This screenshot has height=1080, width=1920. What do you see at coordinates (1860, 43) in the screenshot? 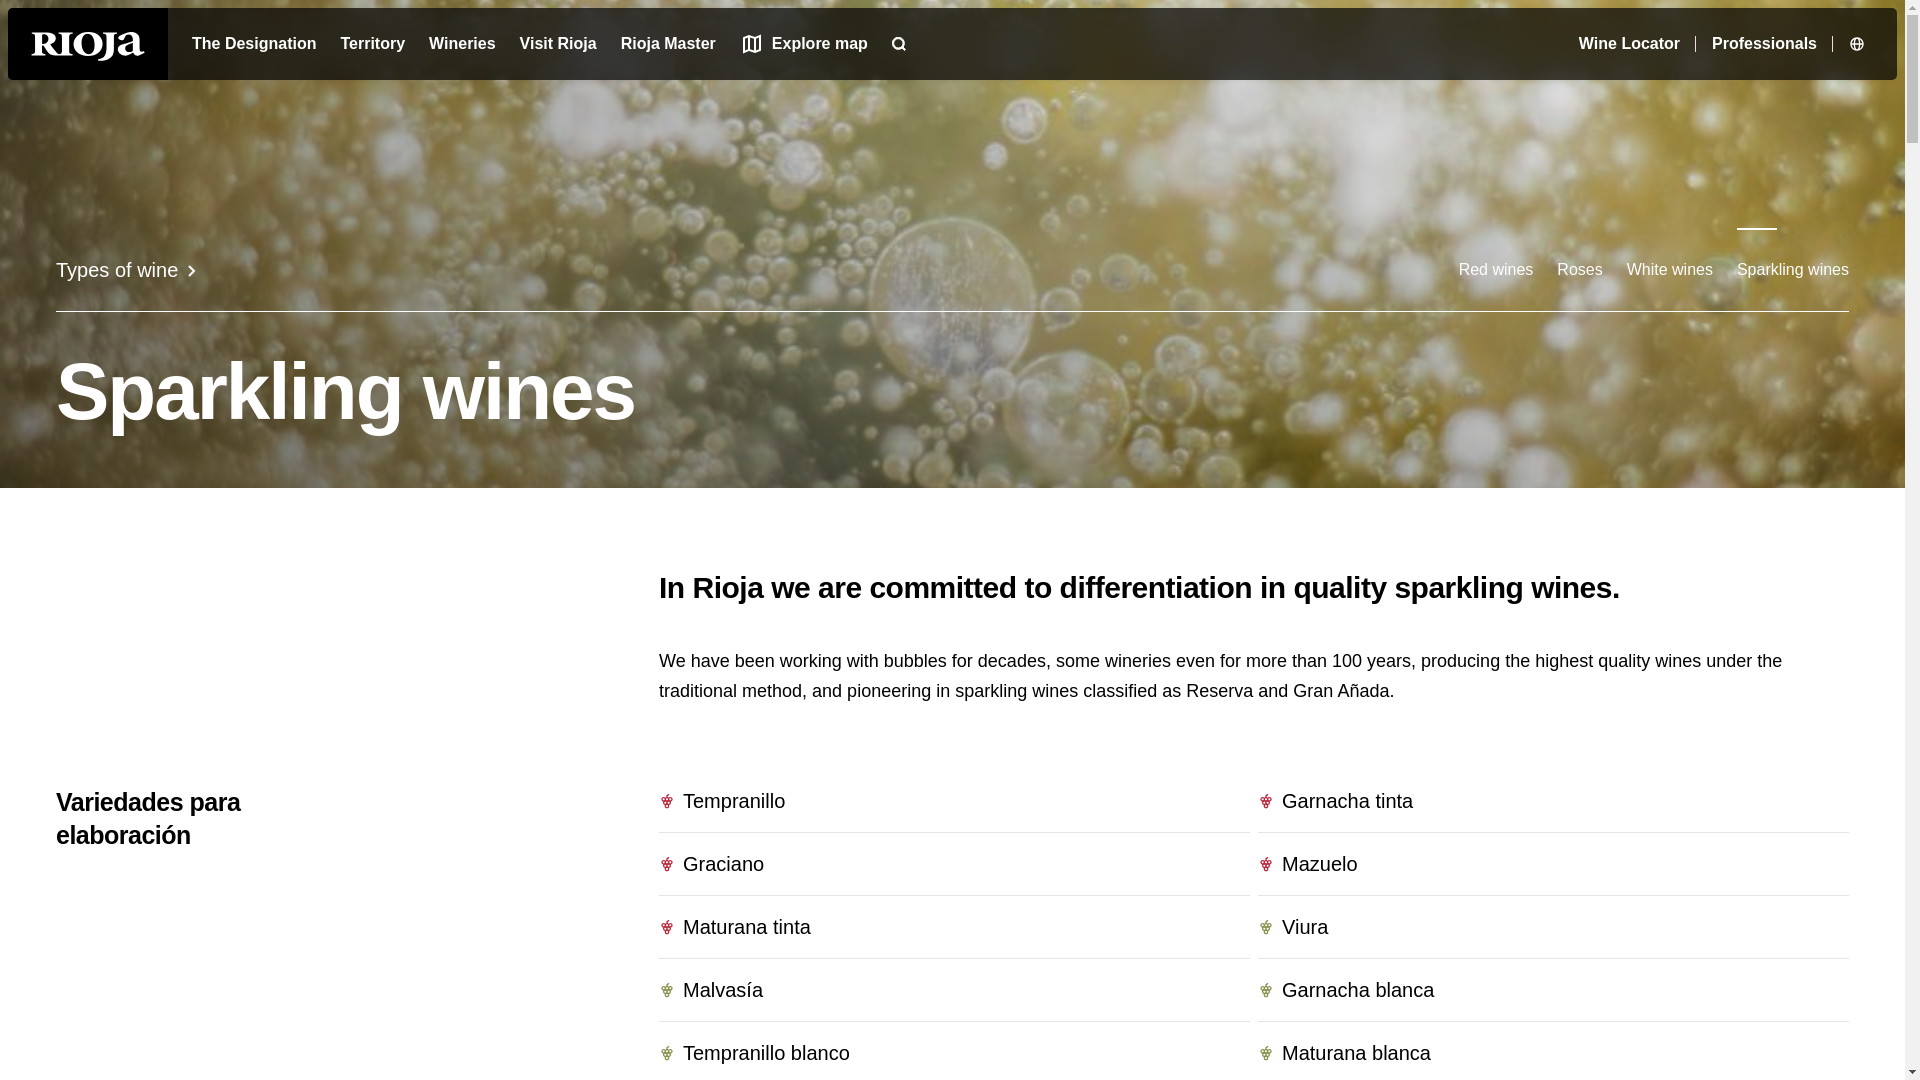
I see `Open lang switcher` at bounding box center [1860, 43].